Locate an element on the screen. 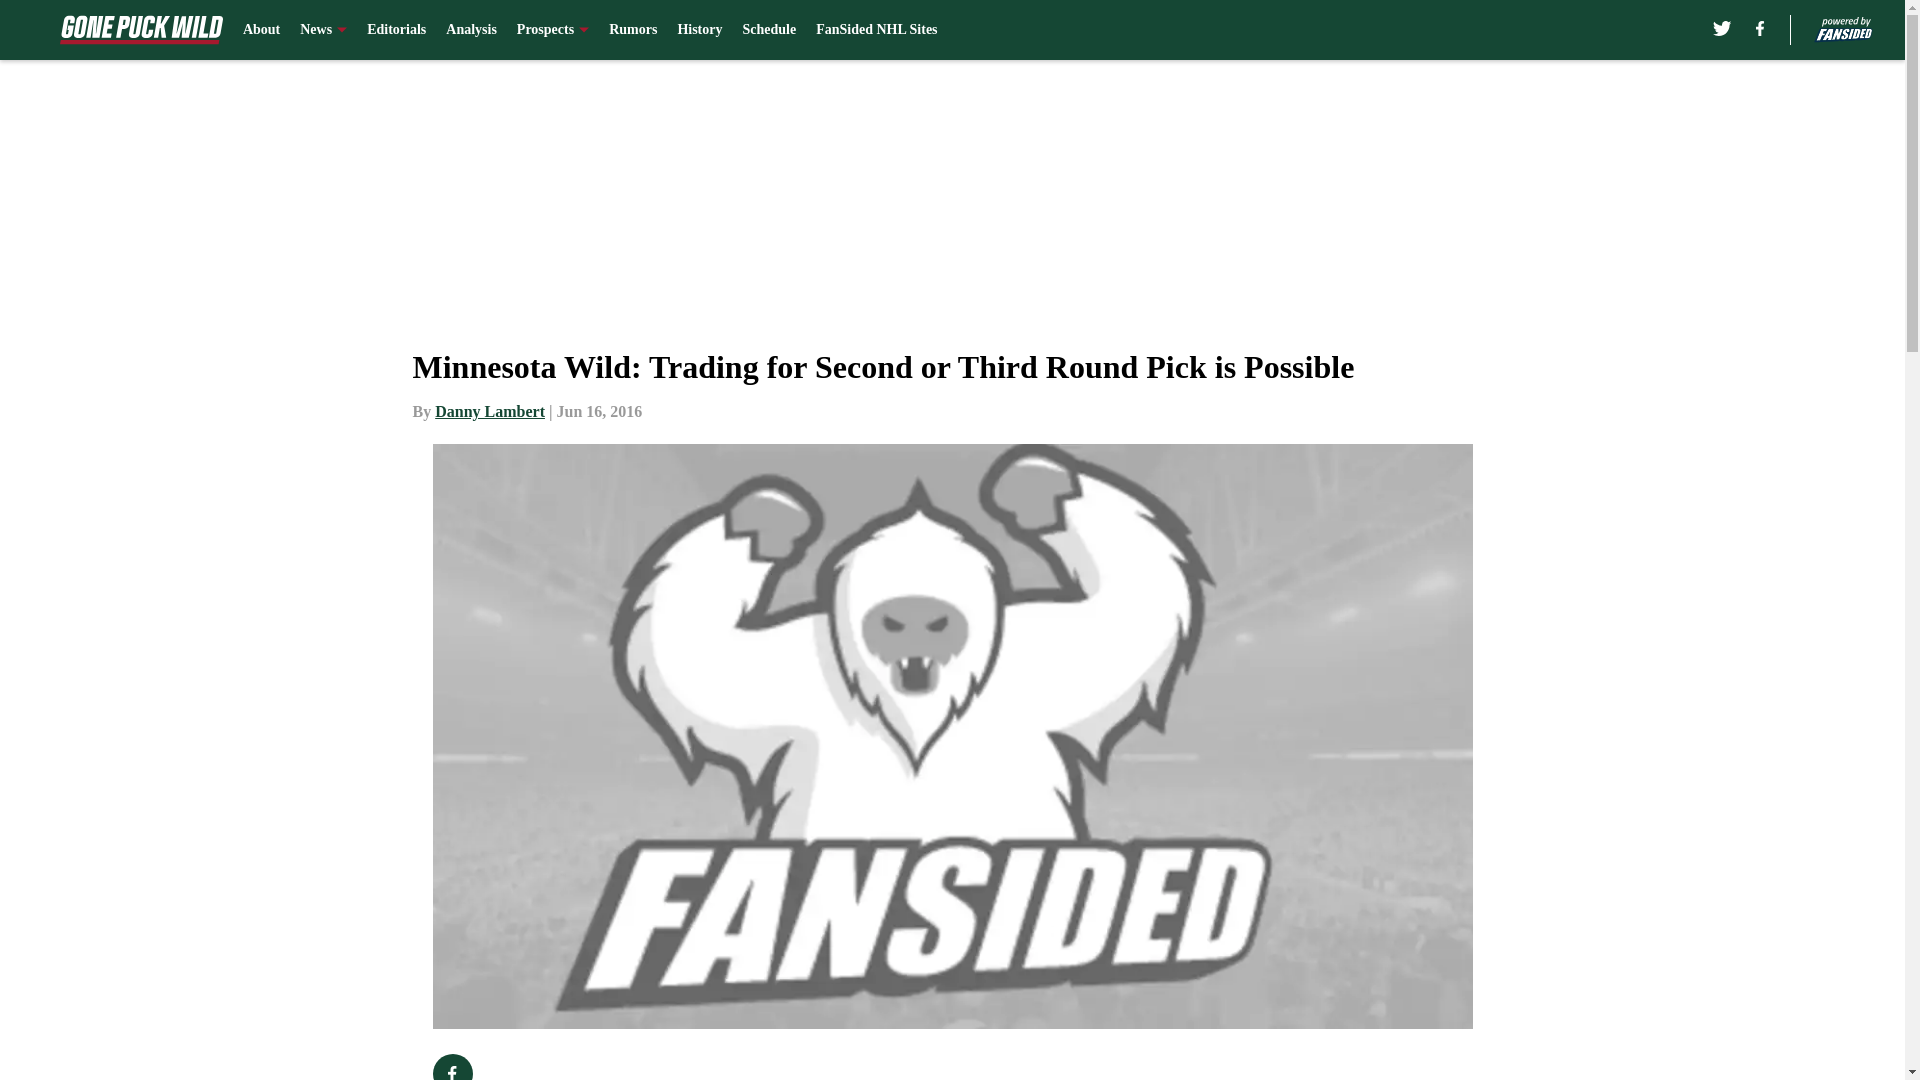 This screenshot has height=1080, width=1920. Rumors is located at coordinates (632, 30).